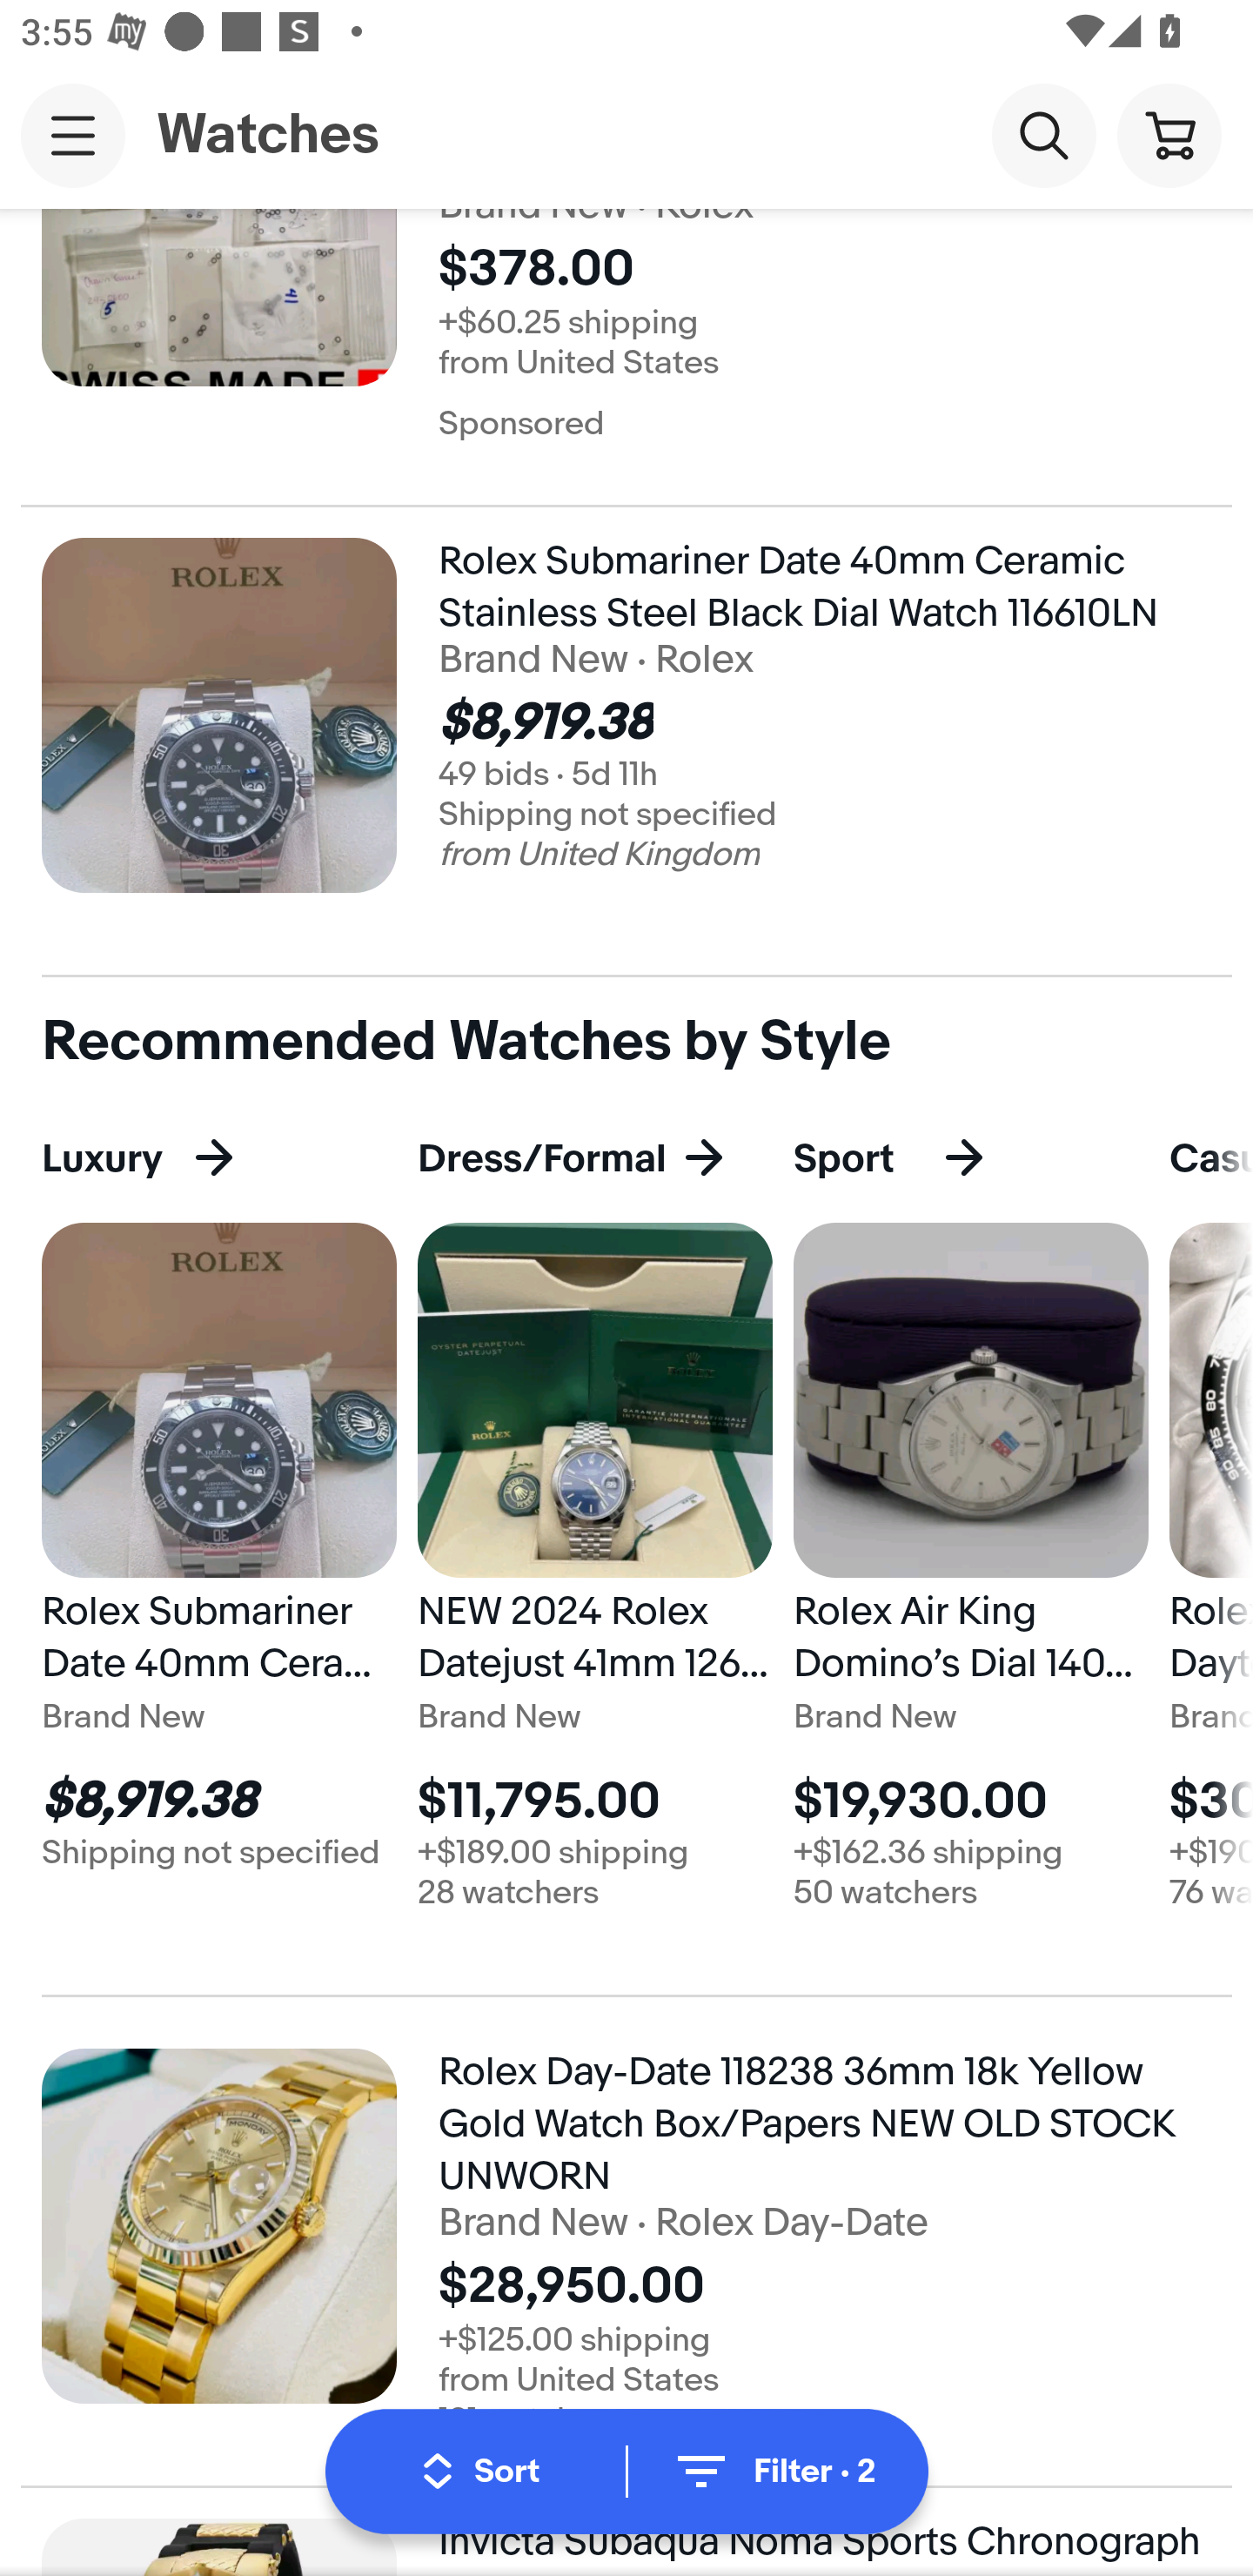 The height and width of the screenshot is (2576, 1253). Describe the element at coordinates (773, 2472) in the screenshot. I see `Filter • 2` at that location.